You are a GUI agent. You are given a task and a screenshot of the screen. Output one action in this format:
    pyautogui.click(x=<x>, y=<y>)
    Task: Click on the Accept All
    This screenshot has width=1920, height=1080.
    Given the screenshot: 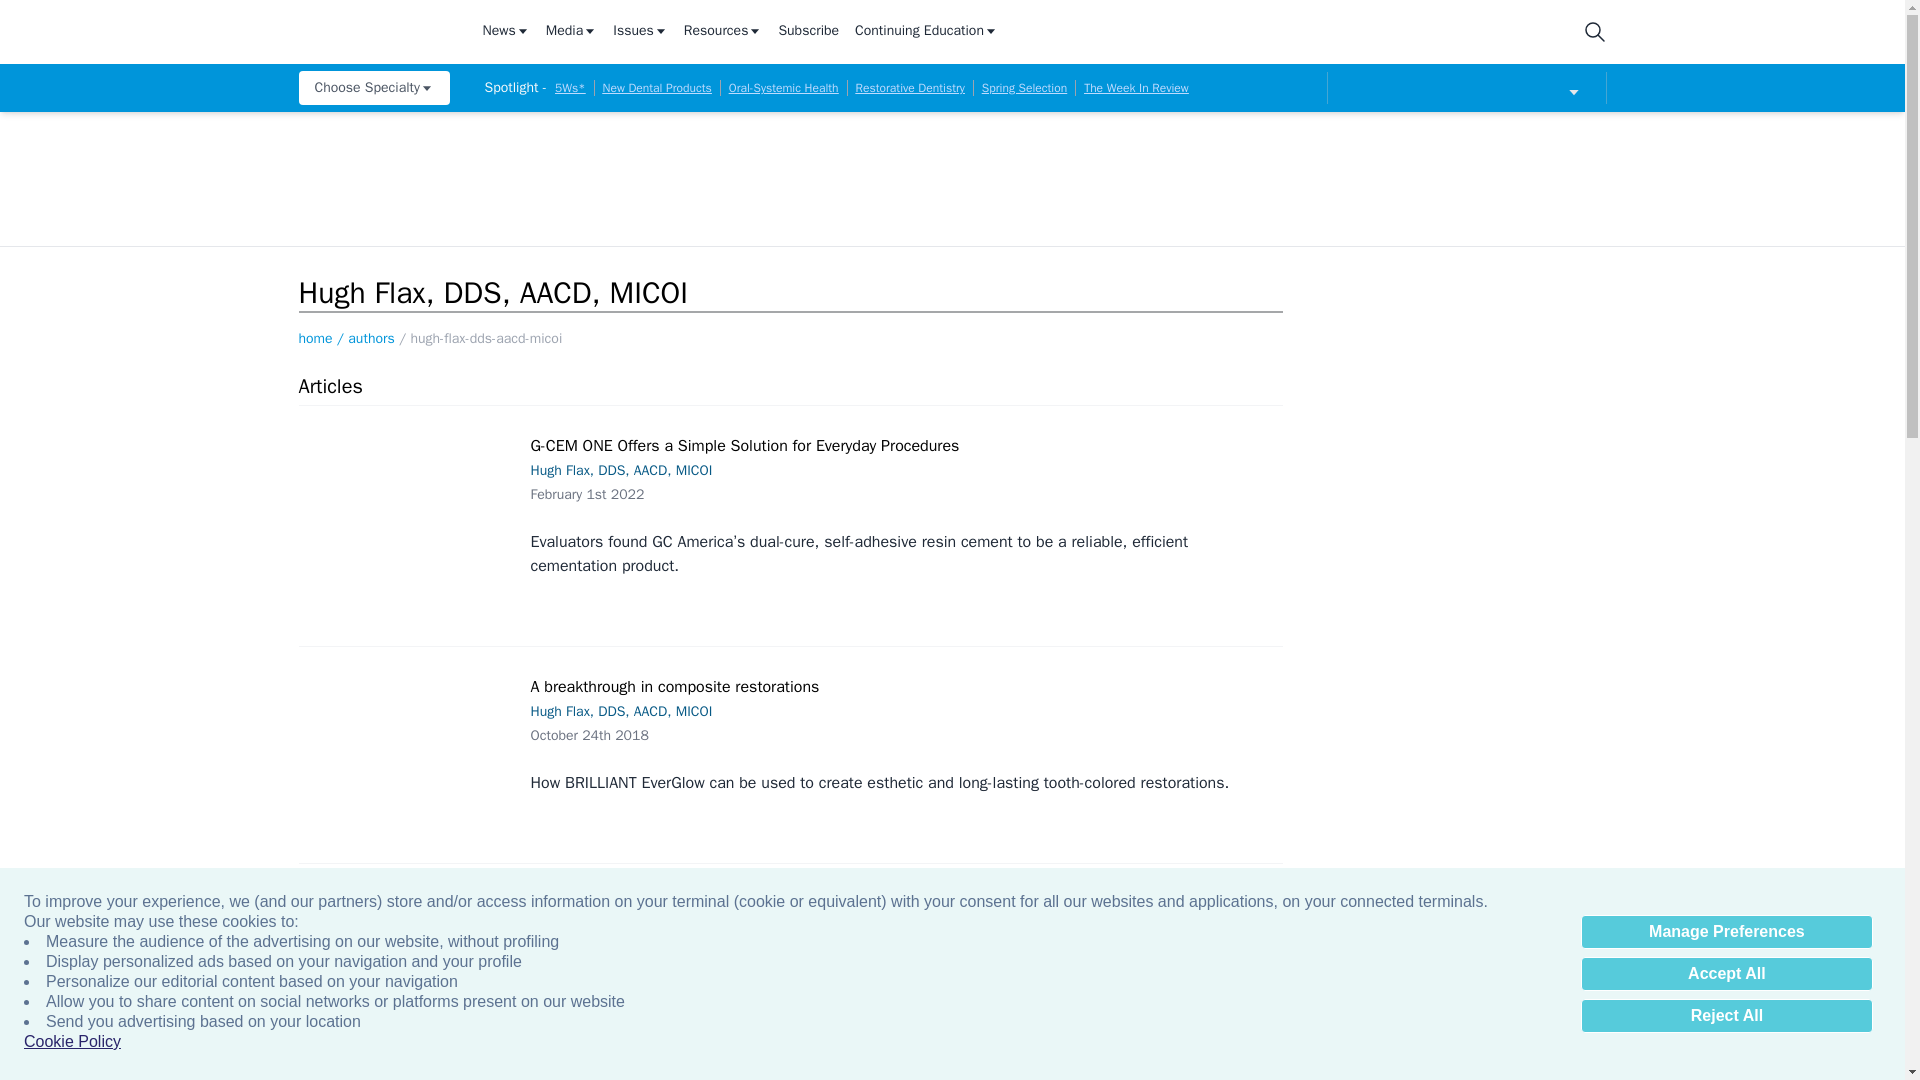 What is the action you would take?
    pyautogui.click(x=1726, y=974)
    